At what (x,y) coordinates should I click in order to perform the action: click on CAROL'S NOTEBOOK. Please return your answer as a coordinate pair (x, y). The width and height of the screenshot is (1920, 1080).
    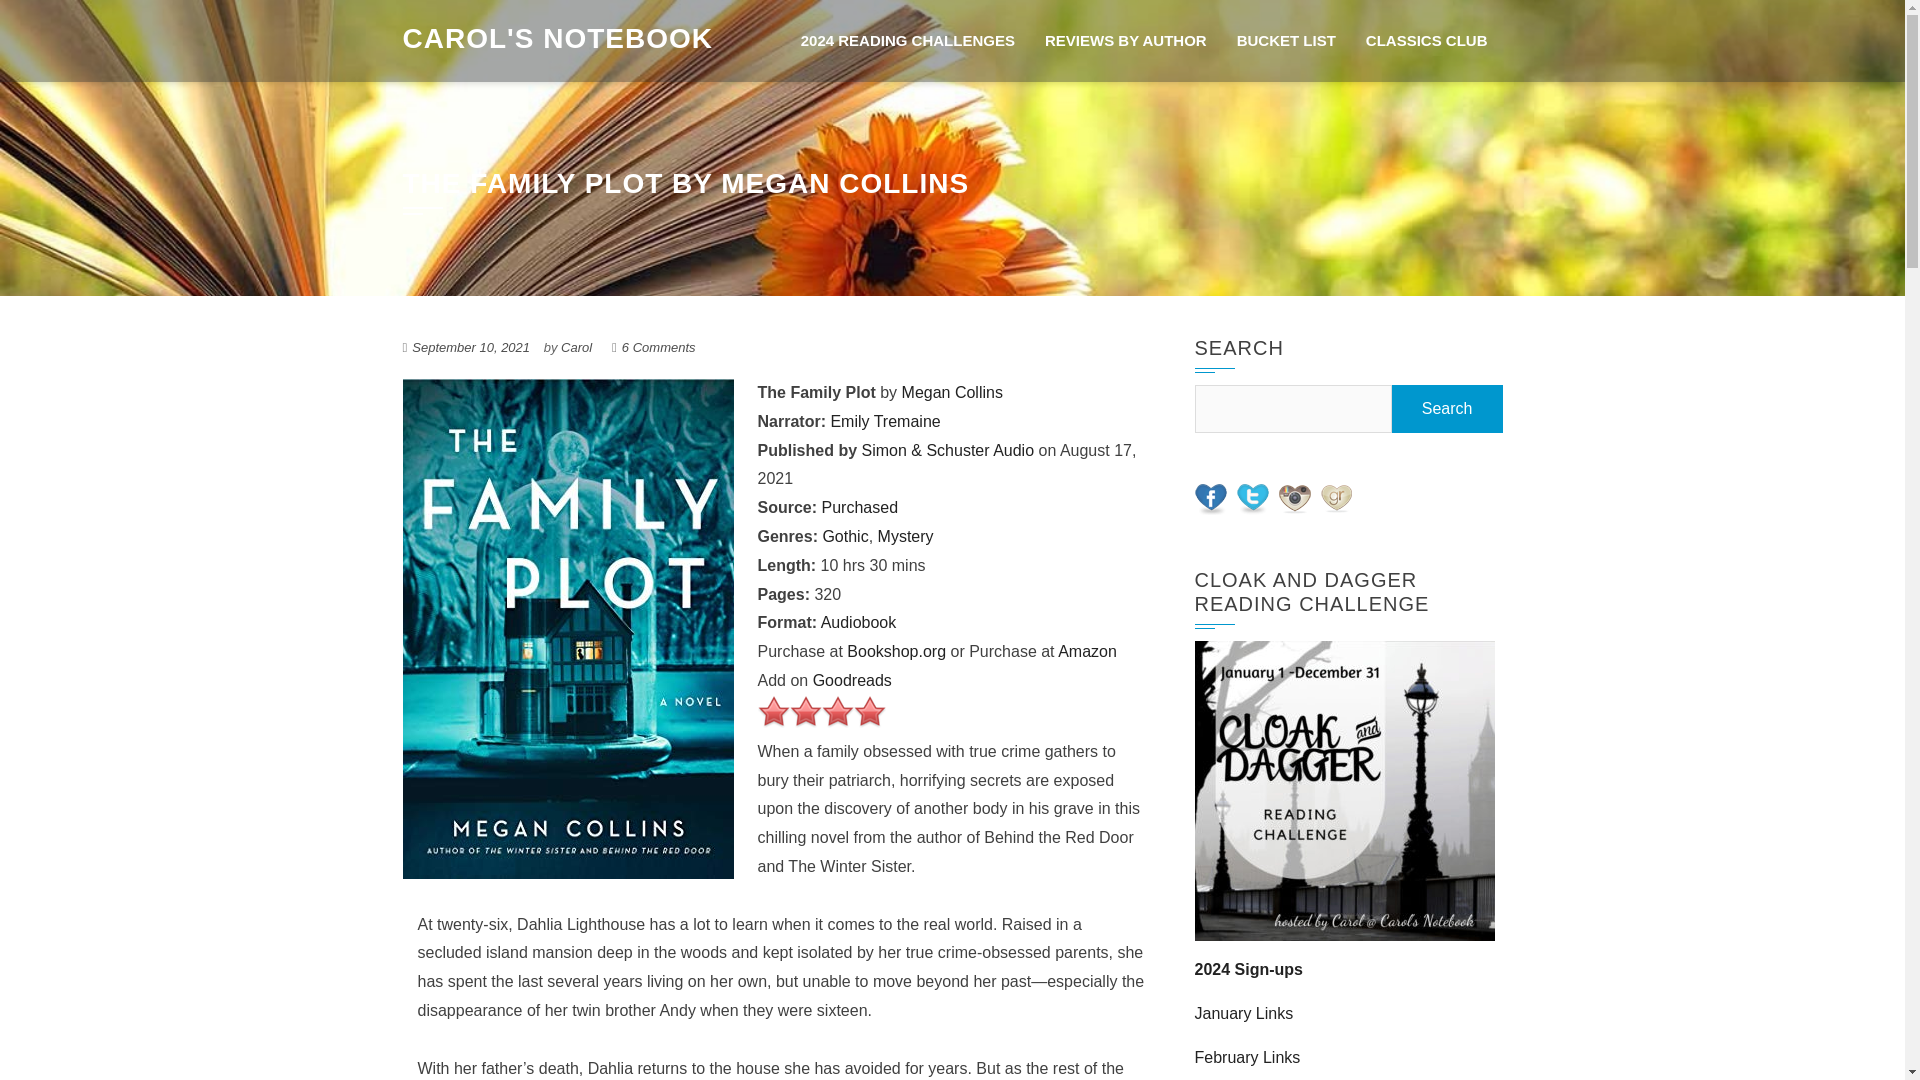
    Looking at the image, I should click on (556, 36).